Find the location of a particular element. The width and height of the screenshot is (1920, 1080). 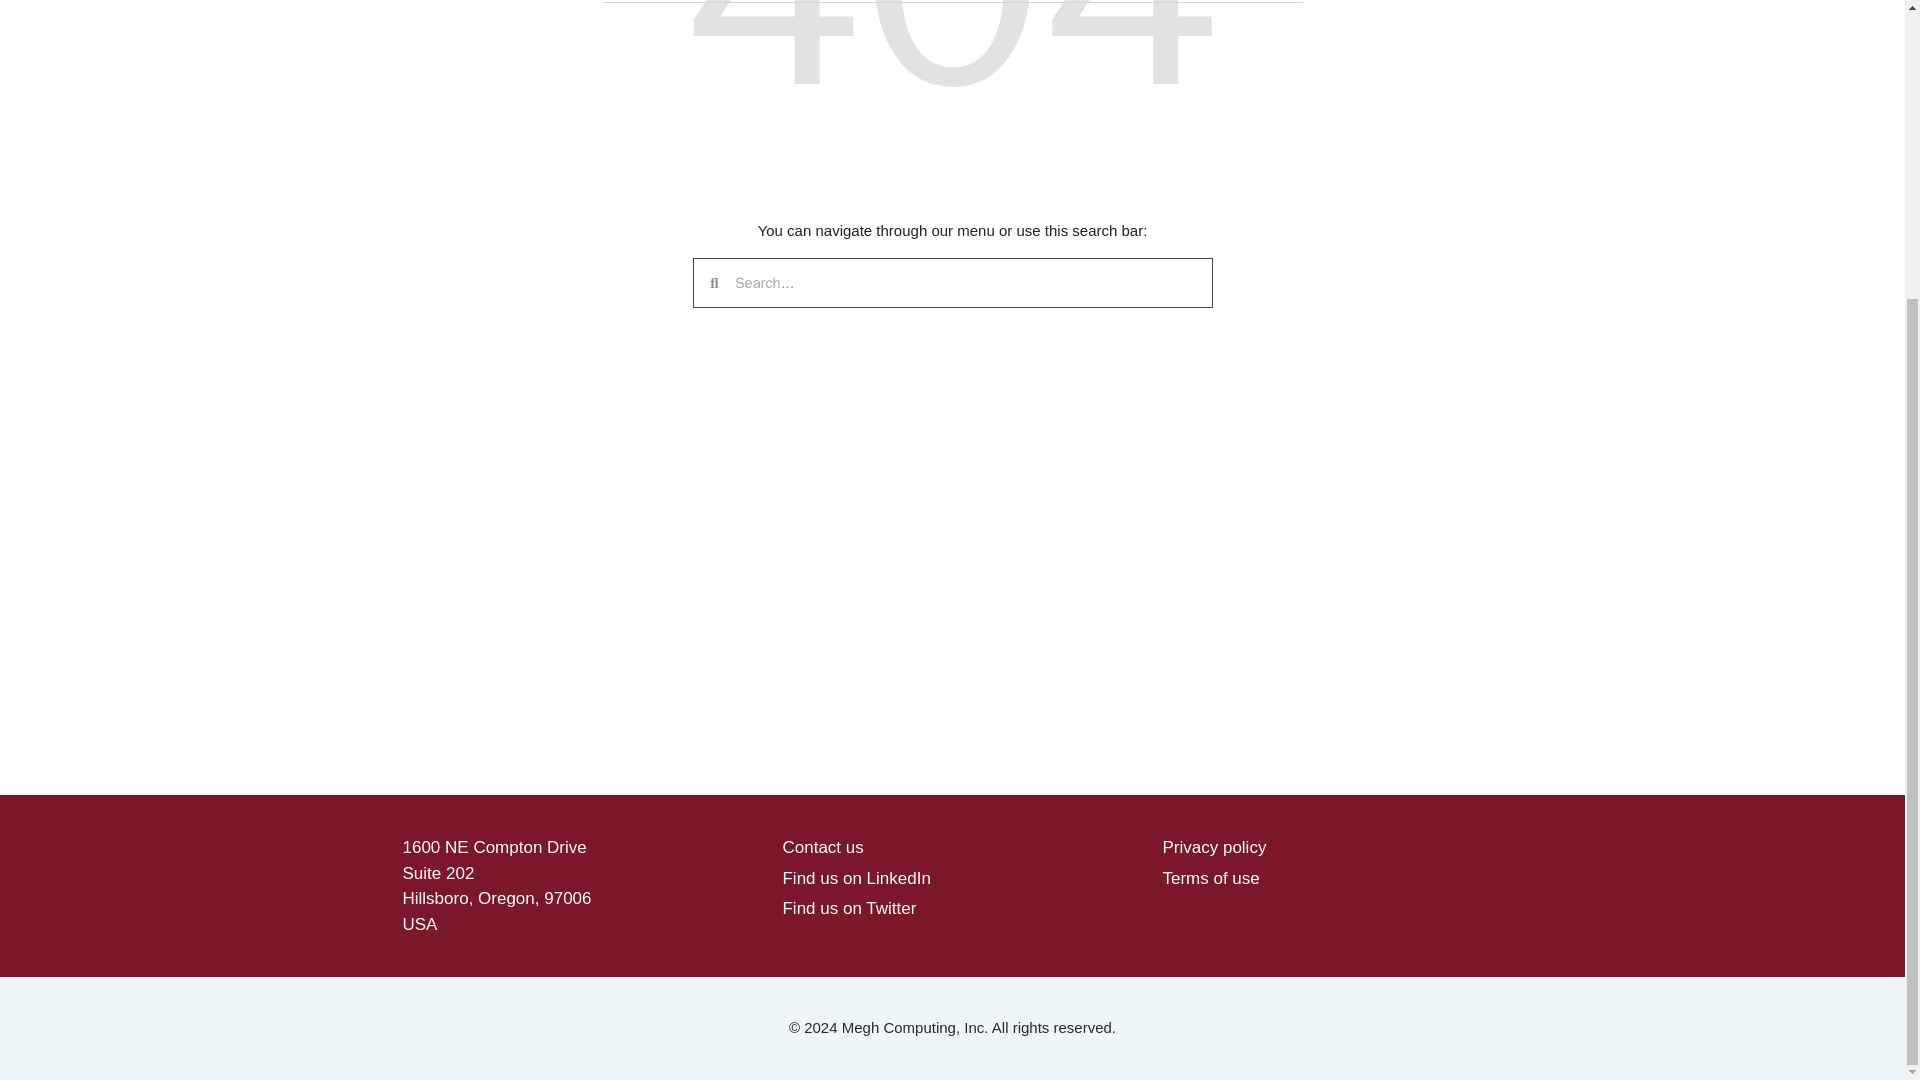

Contact us is located at coordinates (822, 848).